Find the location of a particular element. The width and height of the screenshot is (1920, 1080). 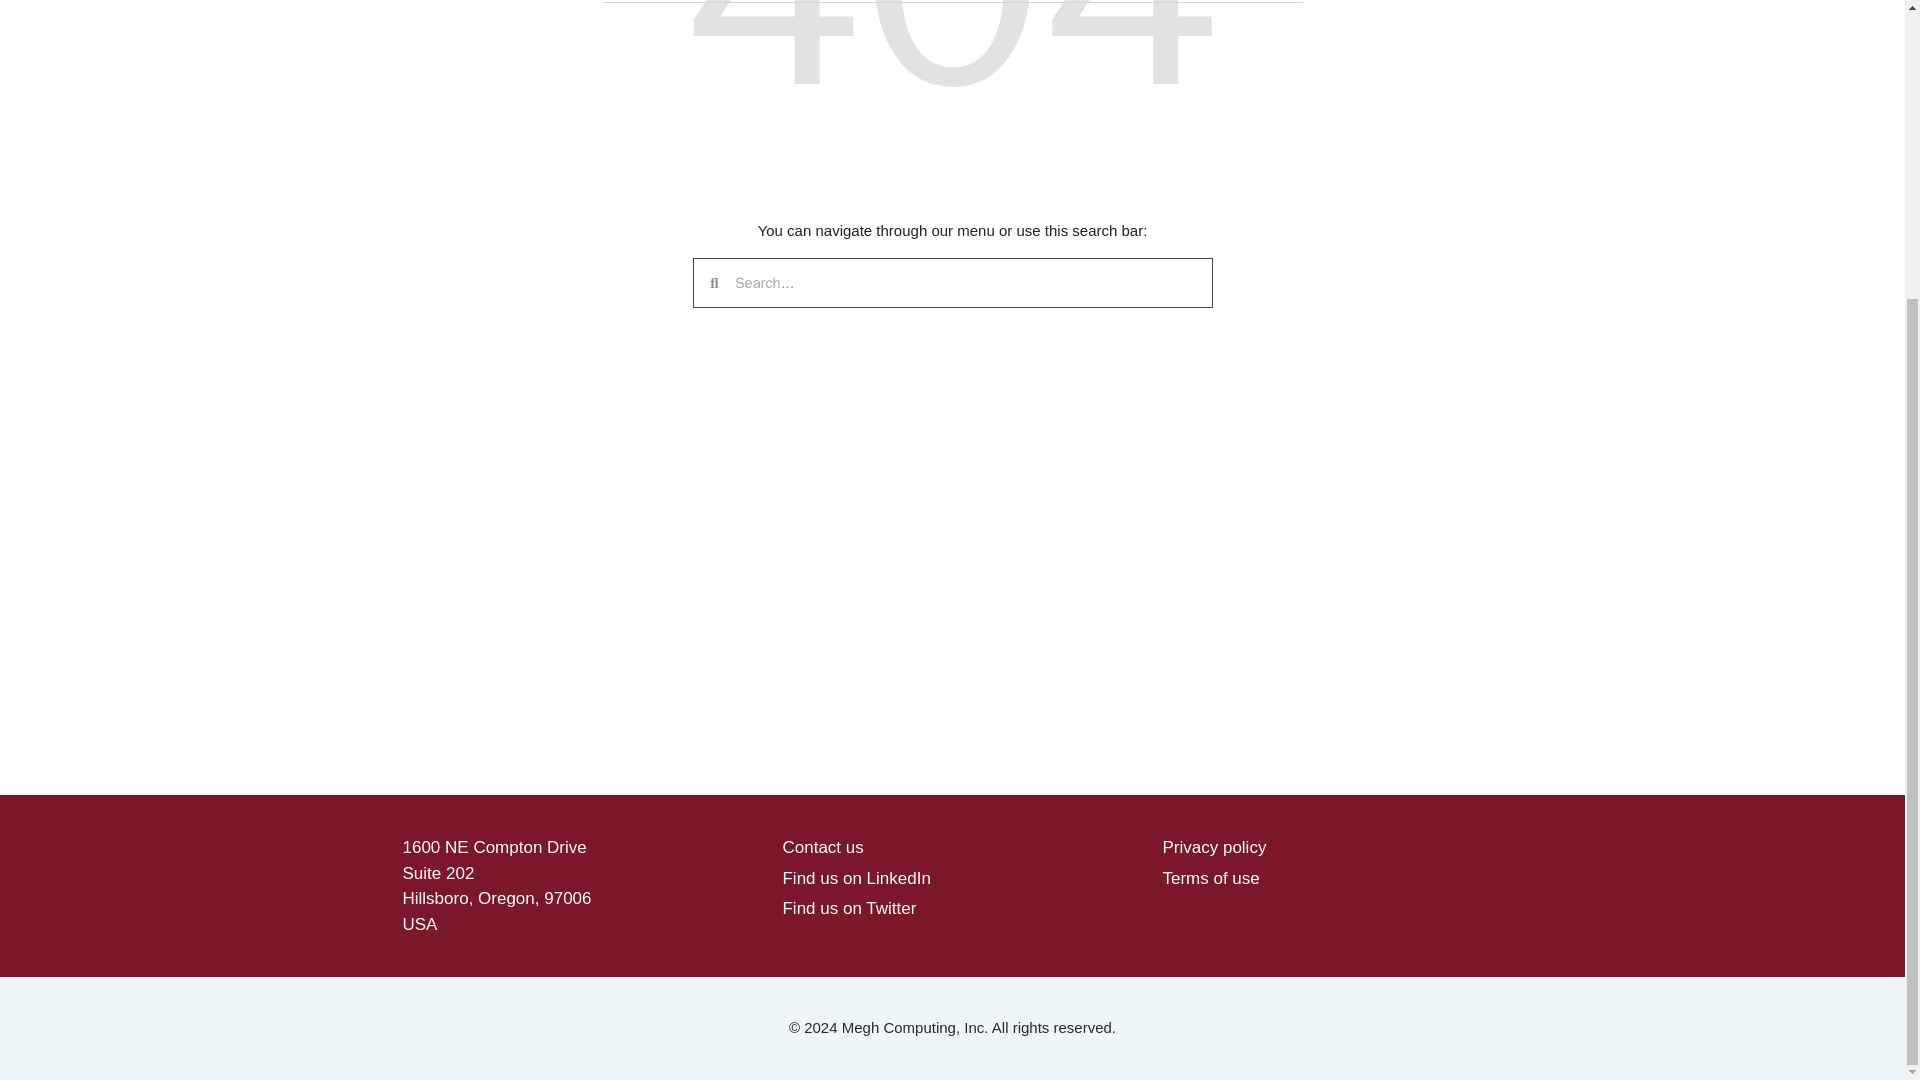

Contact us is located at coordinates (822, 848).